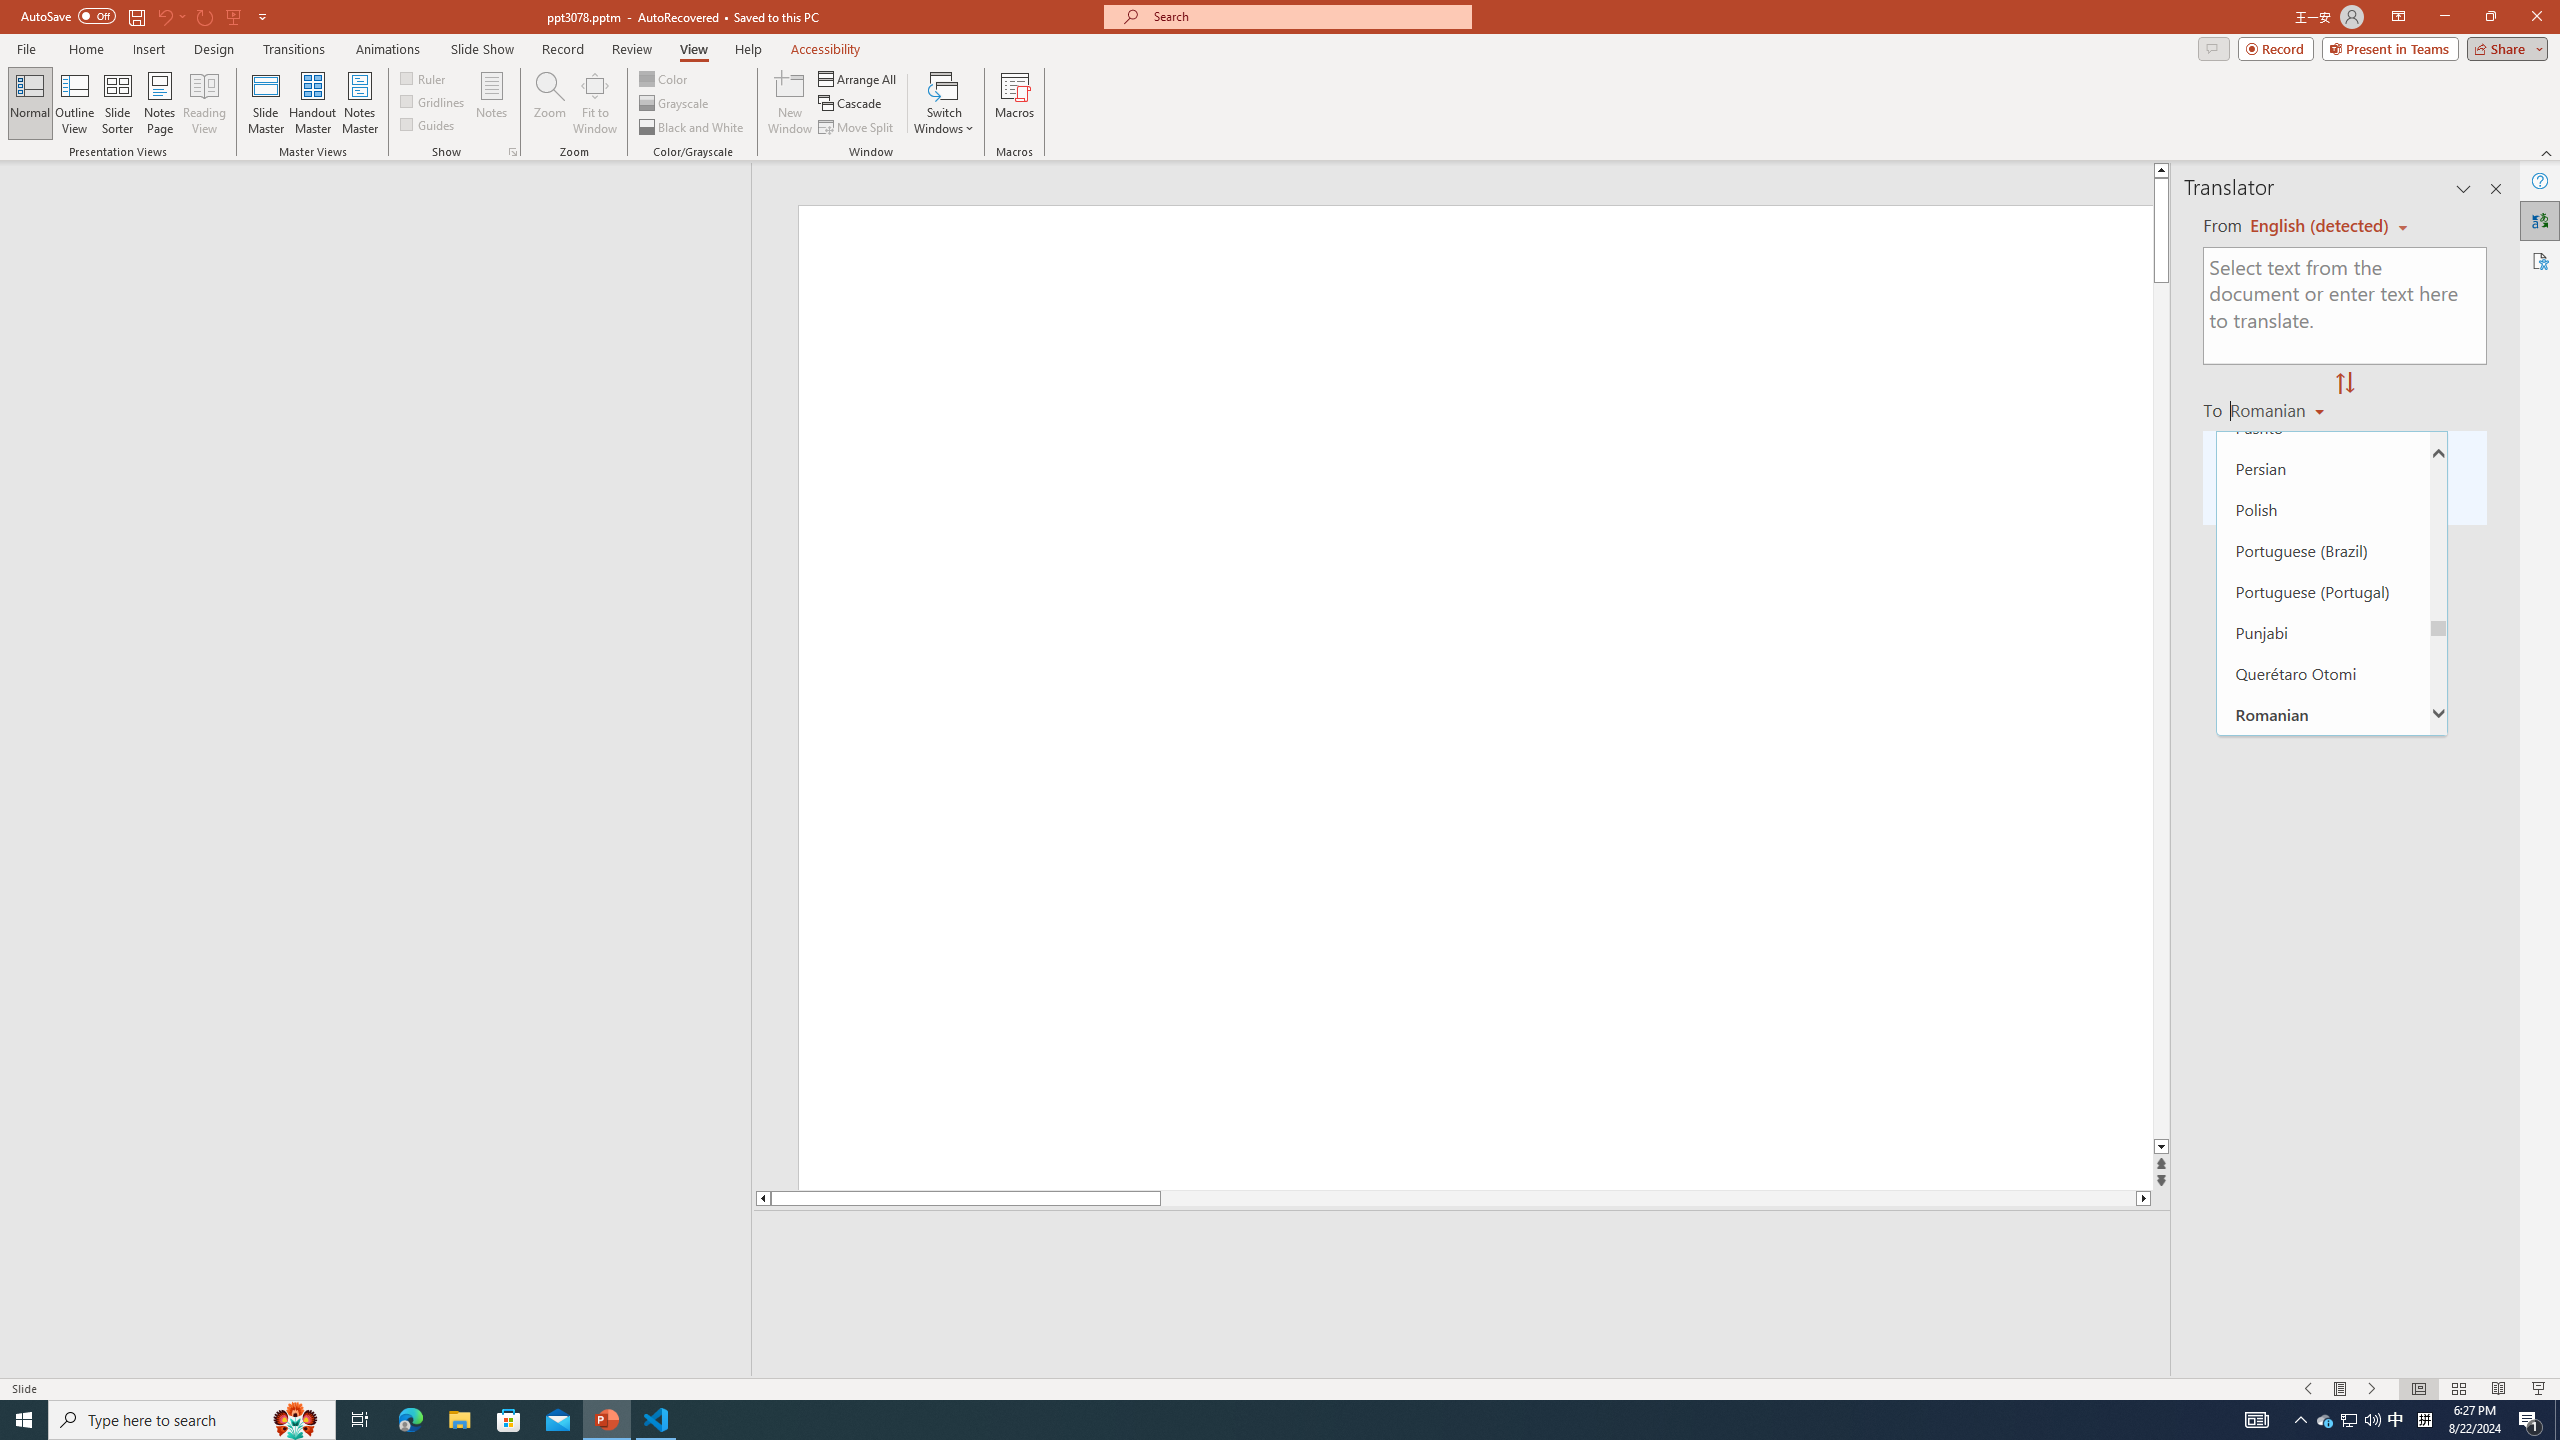 Image resolution: width=2560 pixels, height=1440 pixels. Describe the element at coordinates (428, 124) in the screenshot. I see `Guides` at that location.